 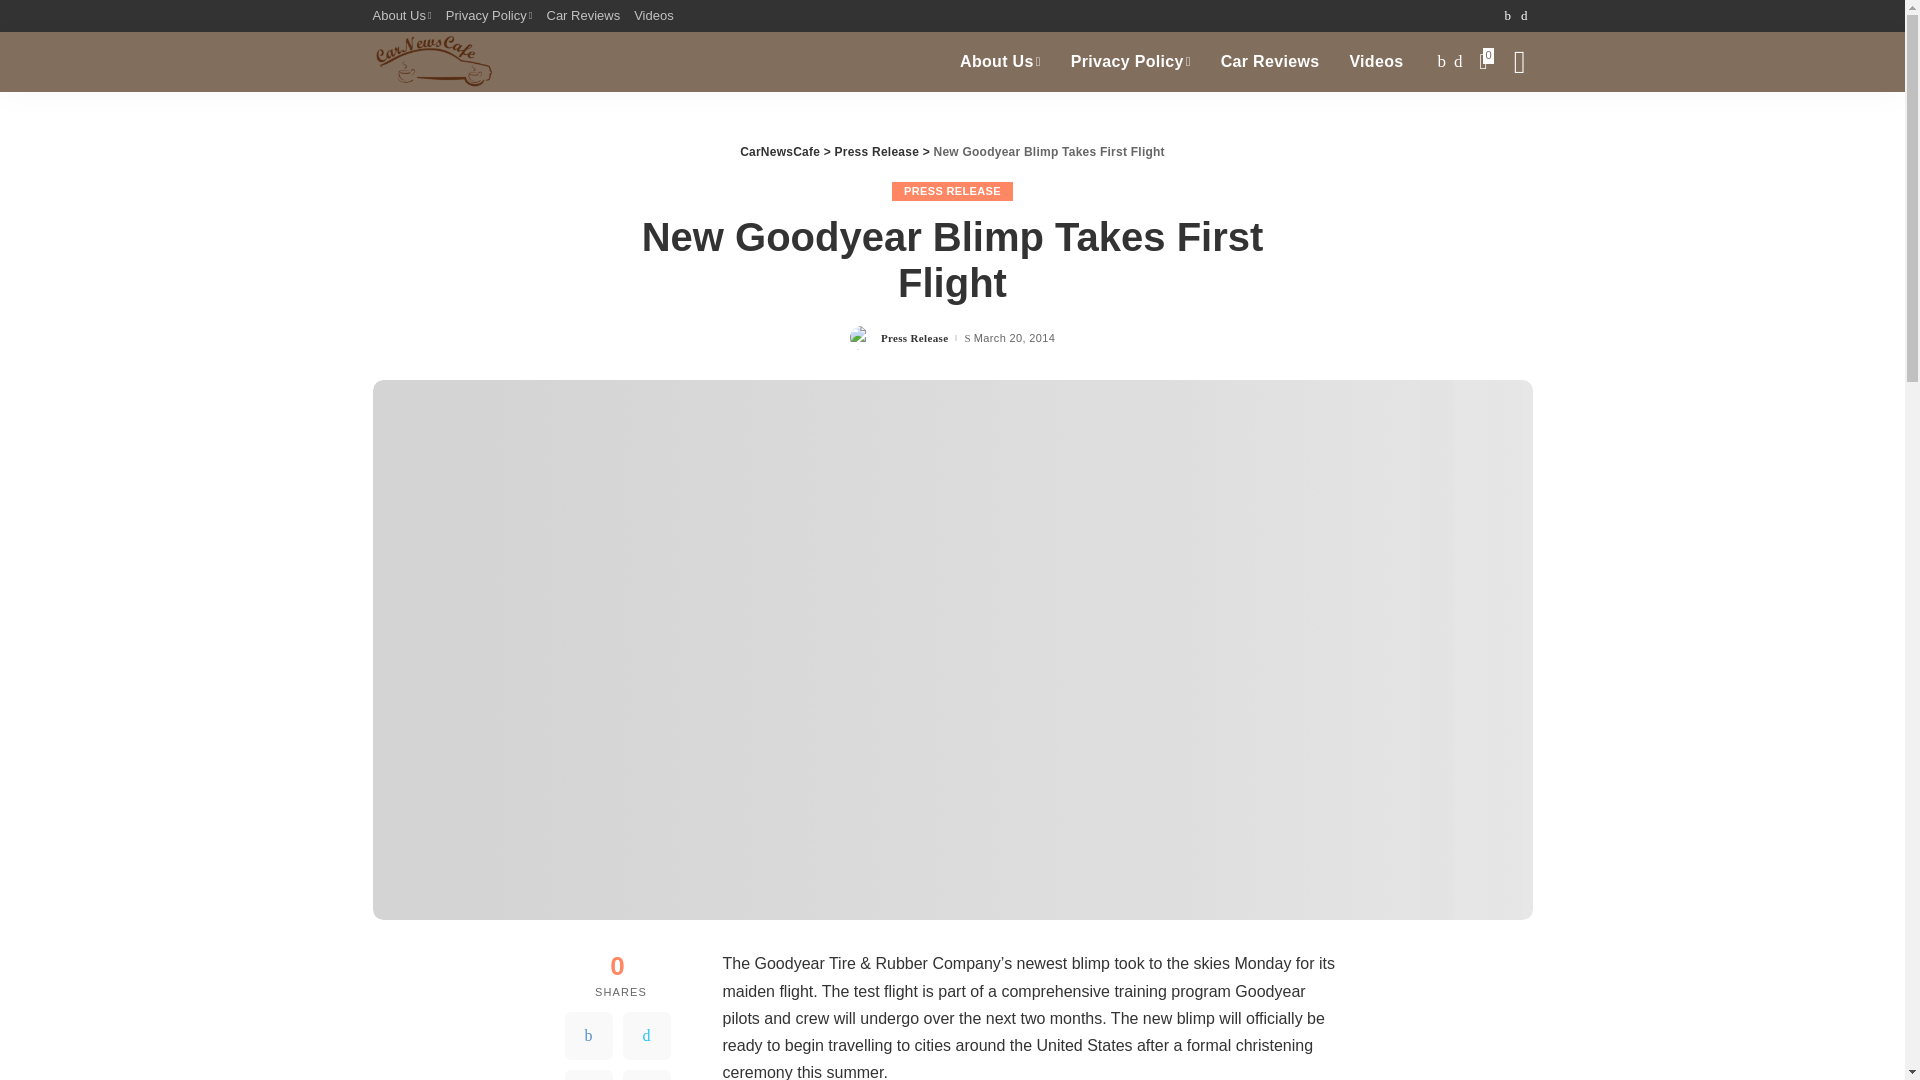 I want to click on Videos, so click(x=654, y=16).